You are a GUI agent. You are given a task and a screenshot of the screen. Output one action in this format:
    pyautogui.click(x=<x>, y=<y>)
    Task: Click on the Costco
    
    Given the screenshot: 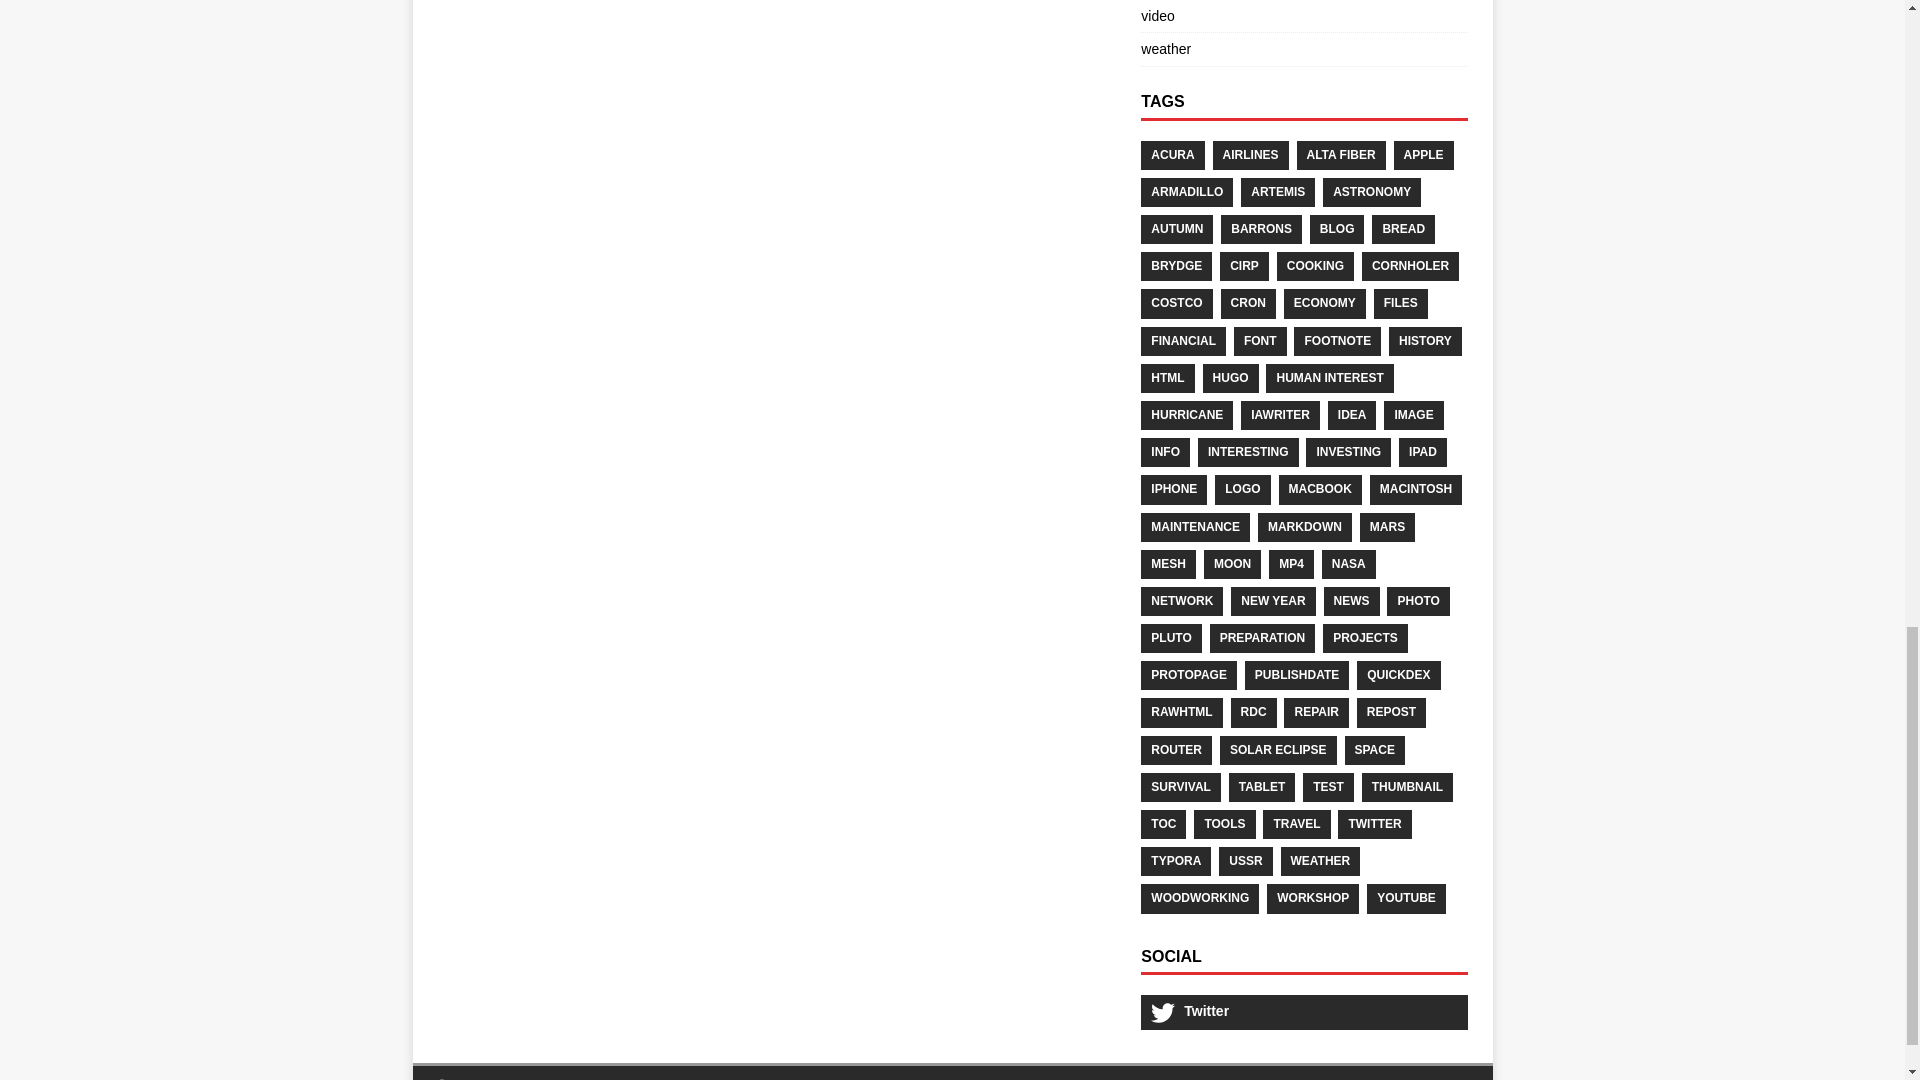 What is the action you would take?
    pyautogui.click(x=1176, y=303)
    